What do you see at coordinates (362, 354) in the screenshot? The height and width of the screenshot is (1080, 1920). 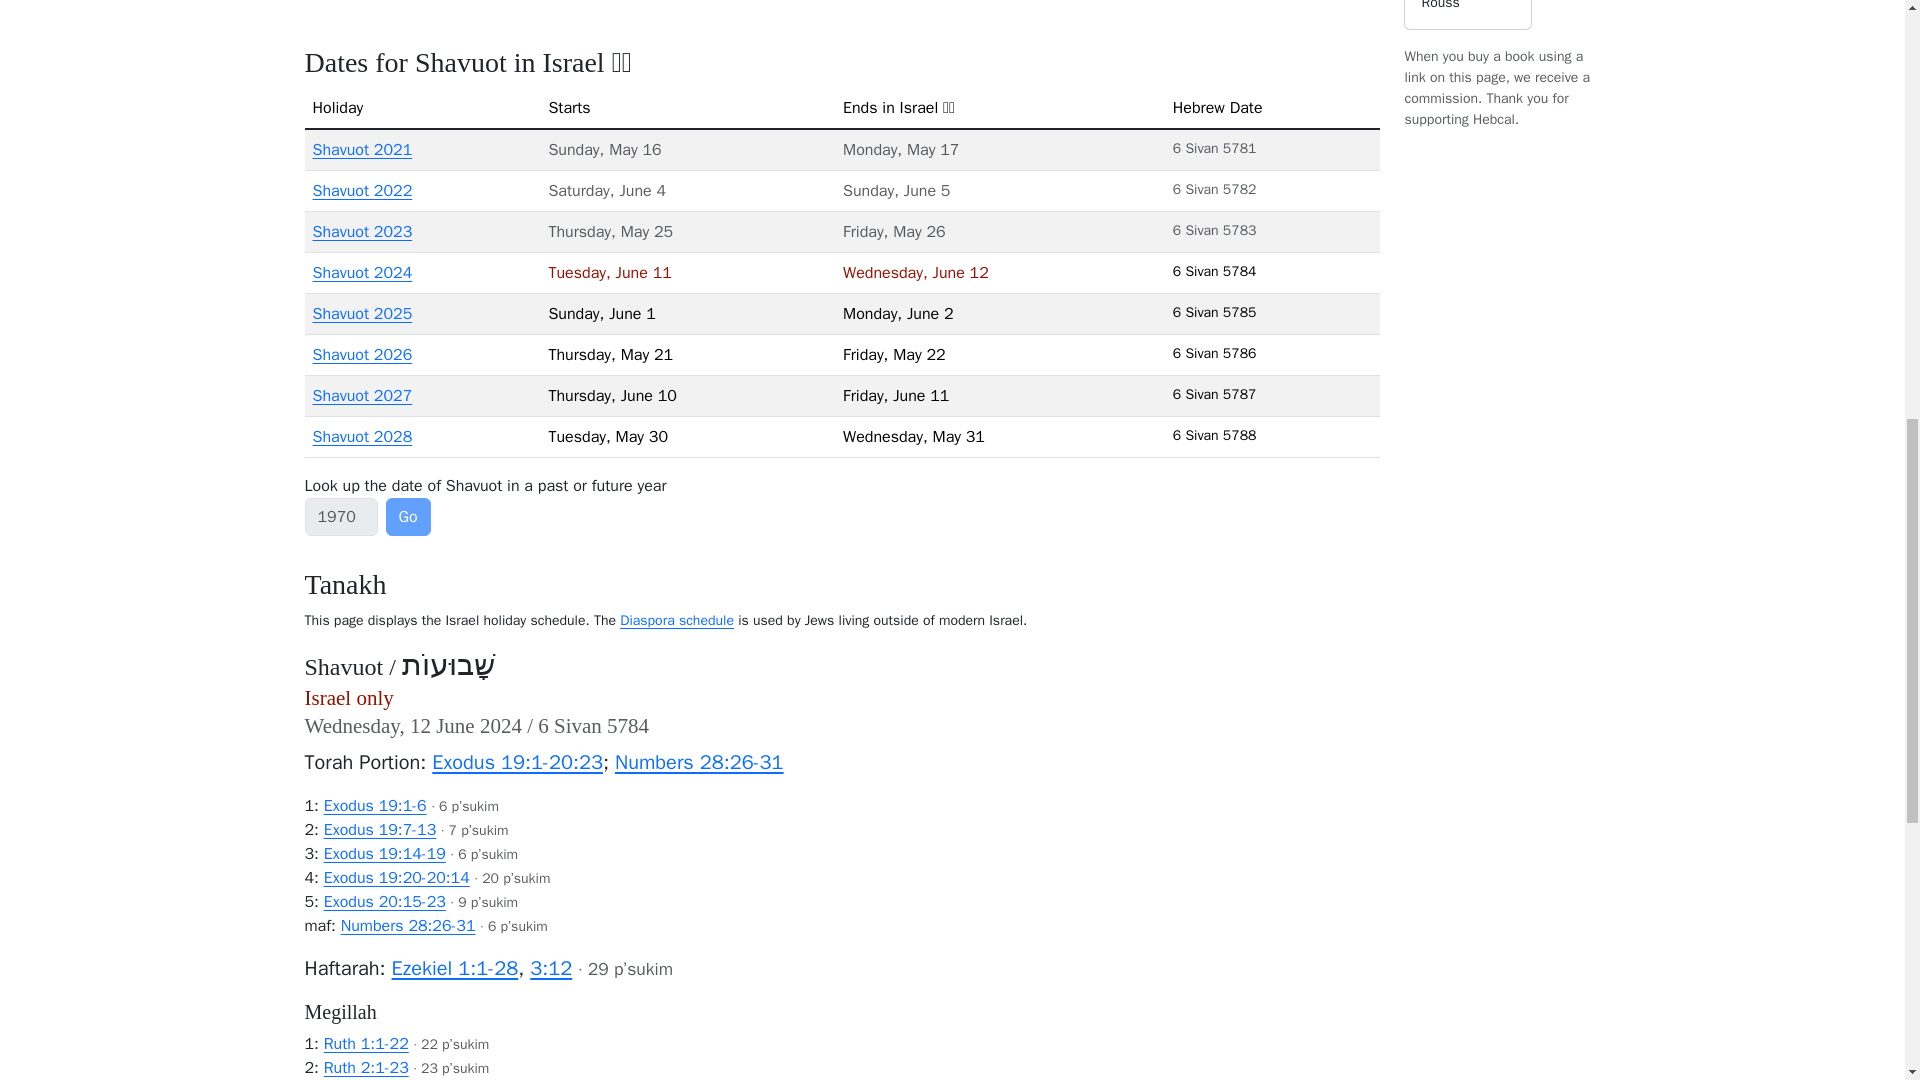 I see `Shavuot 2026` at bounding box center [362, 354].